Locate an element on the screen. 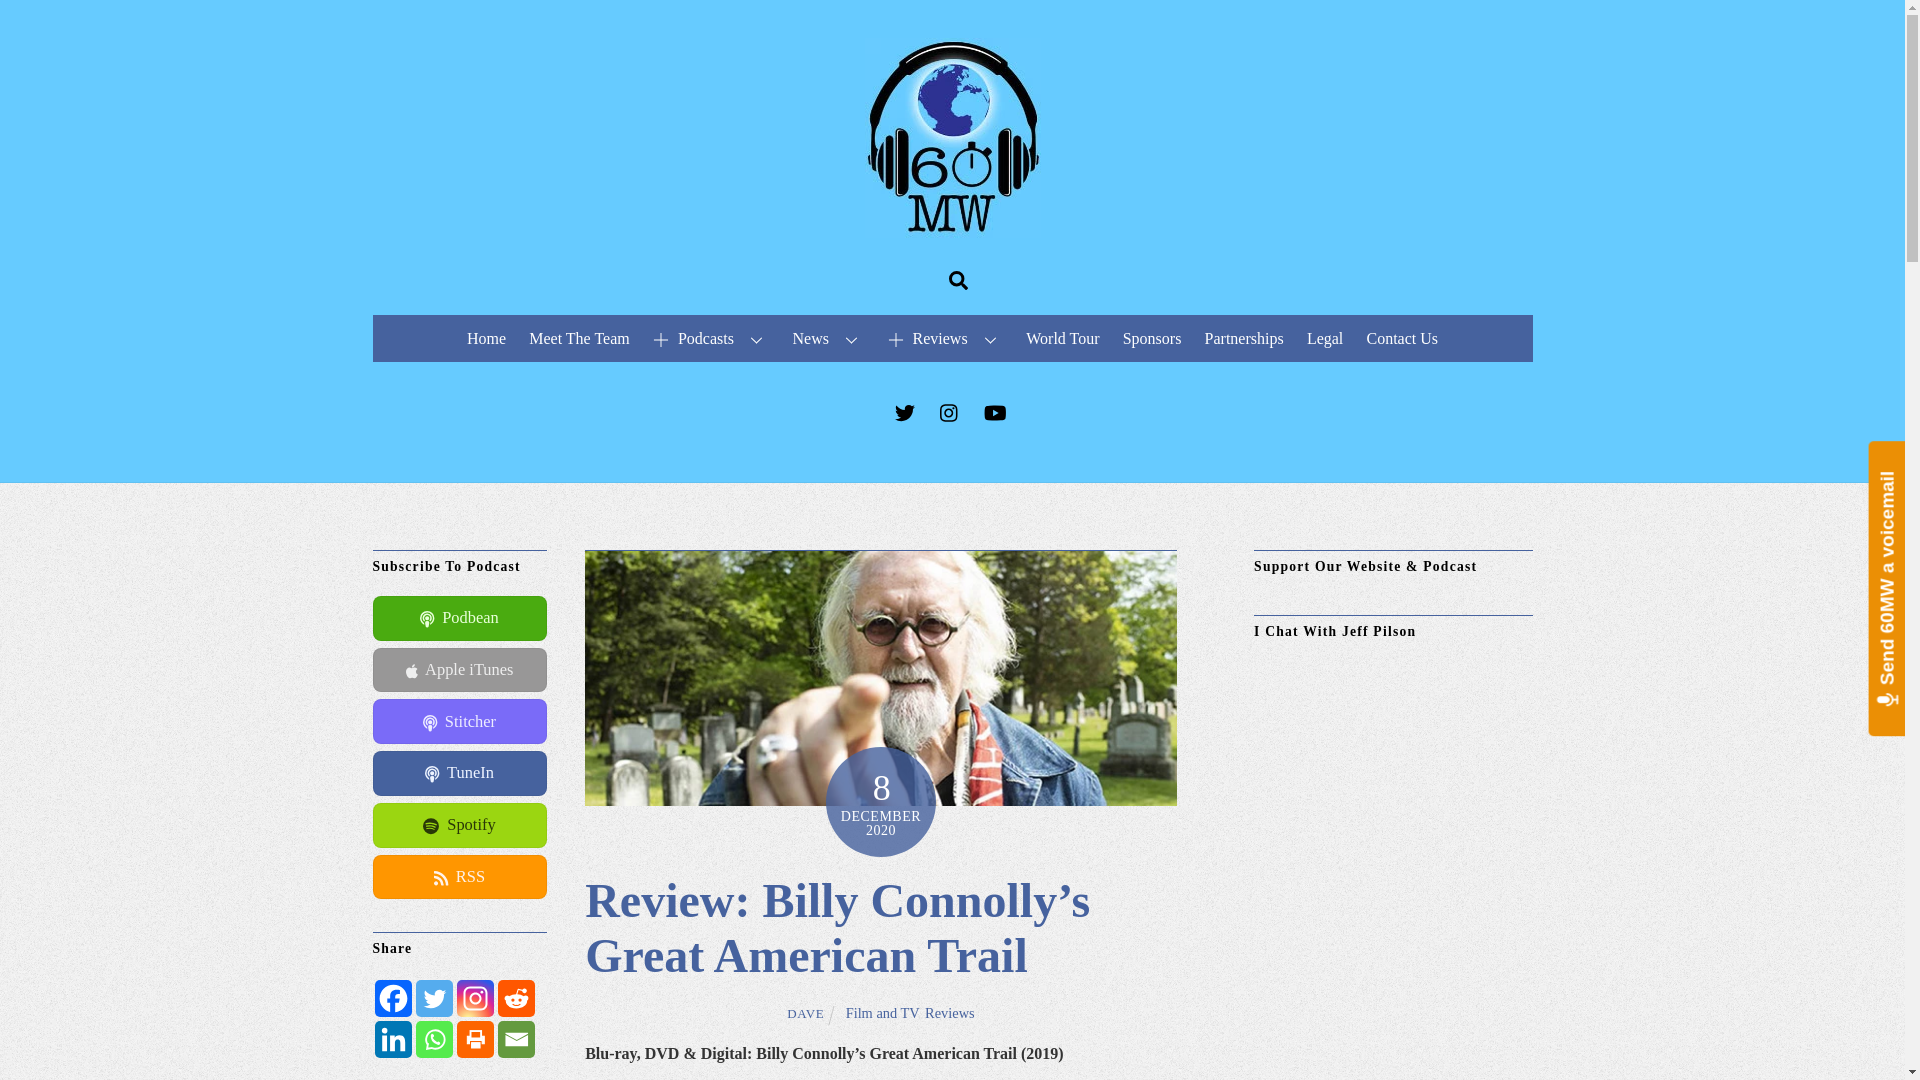  Sponsors is located at coordinates (1152, 338).